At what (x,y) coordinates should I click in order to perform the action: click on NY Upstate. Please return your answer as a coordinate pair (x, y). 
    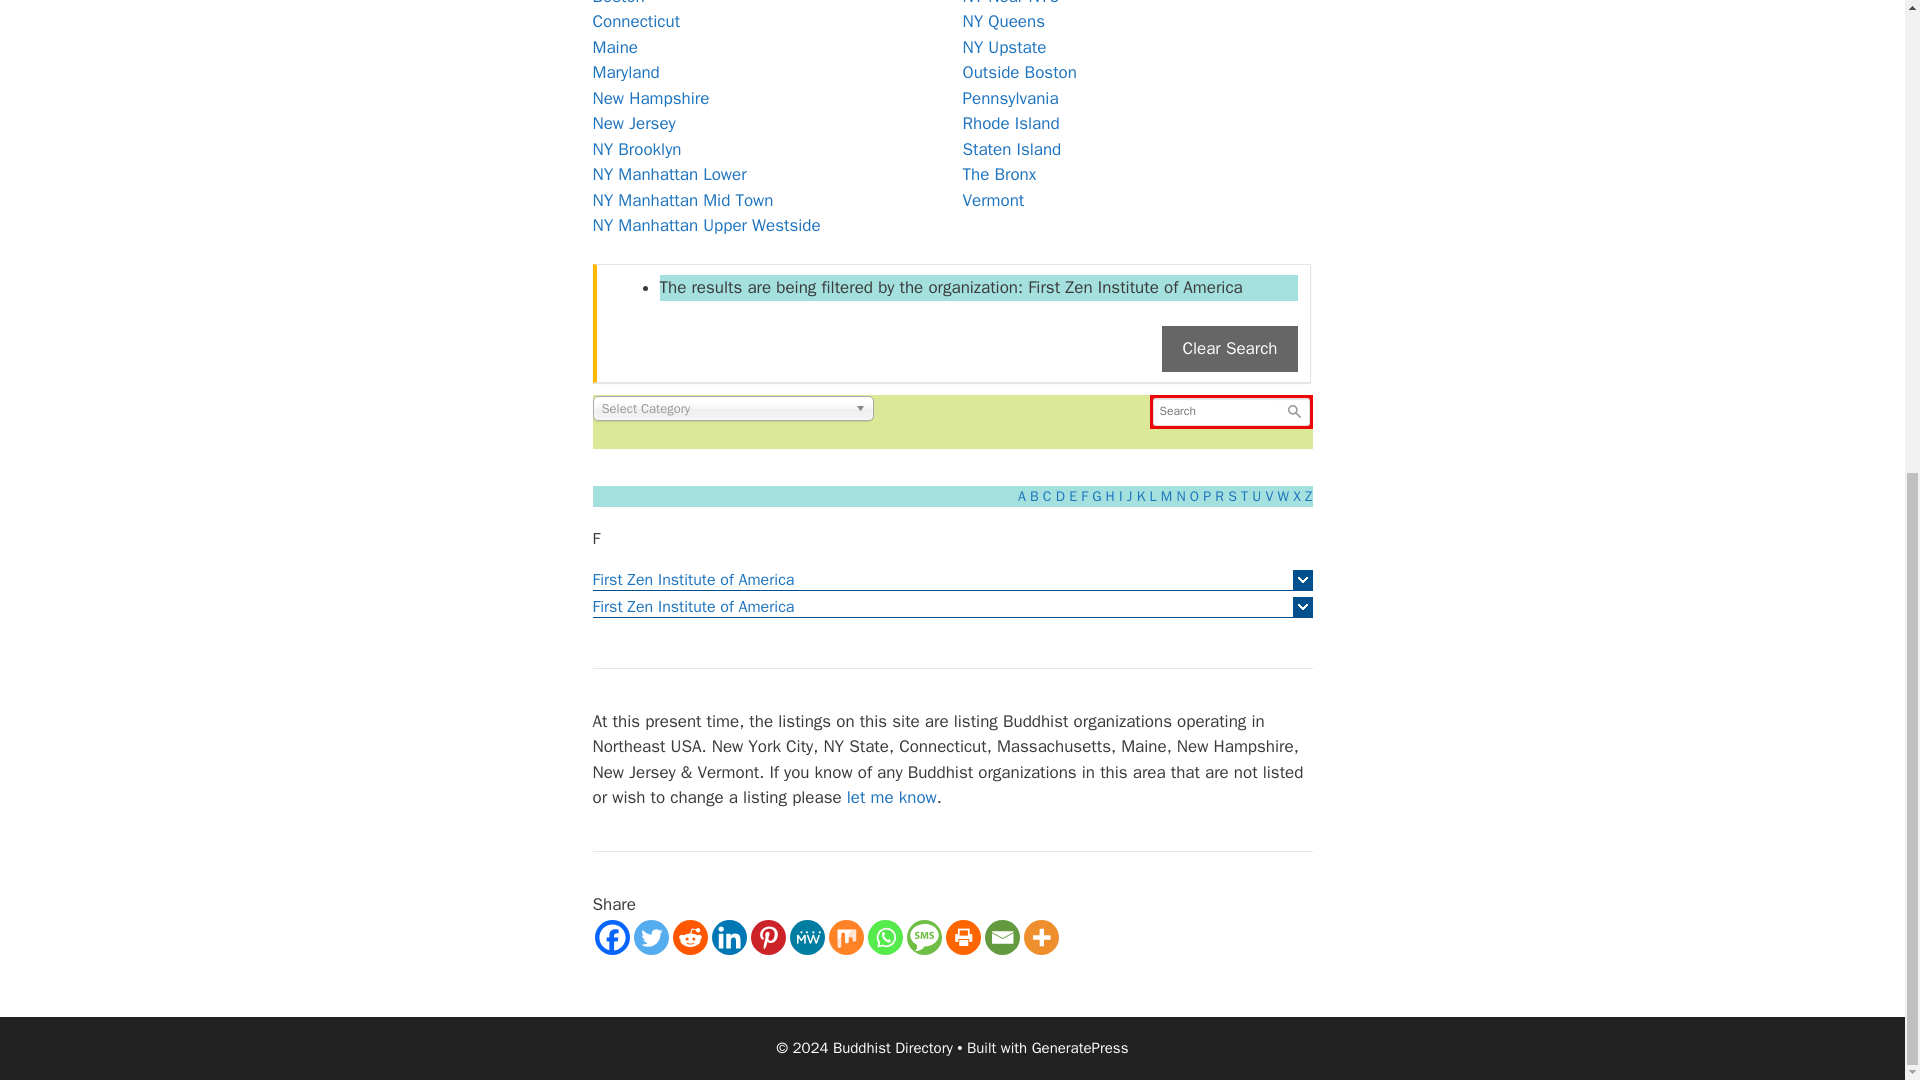
    Looking at the image, I should click on (1004, 47).